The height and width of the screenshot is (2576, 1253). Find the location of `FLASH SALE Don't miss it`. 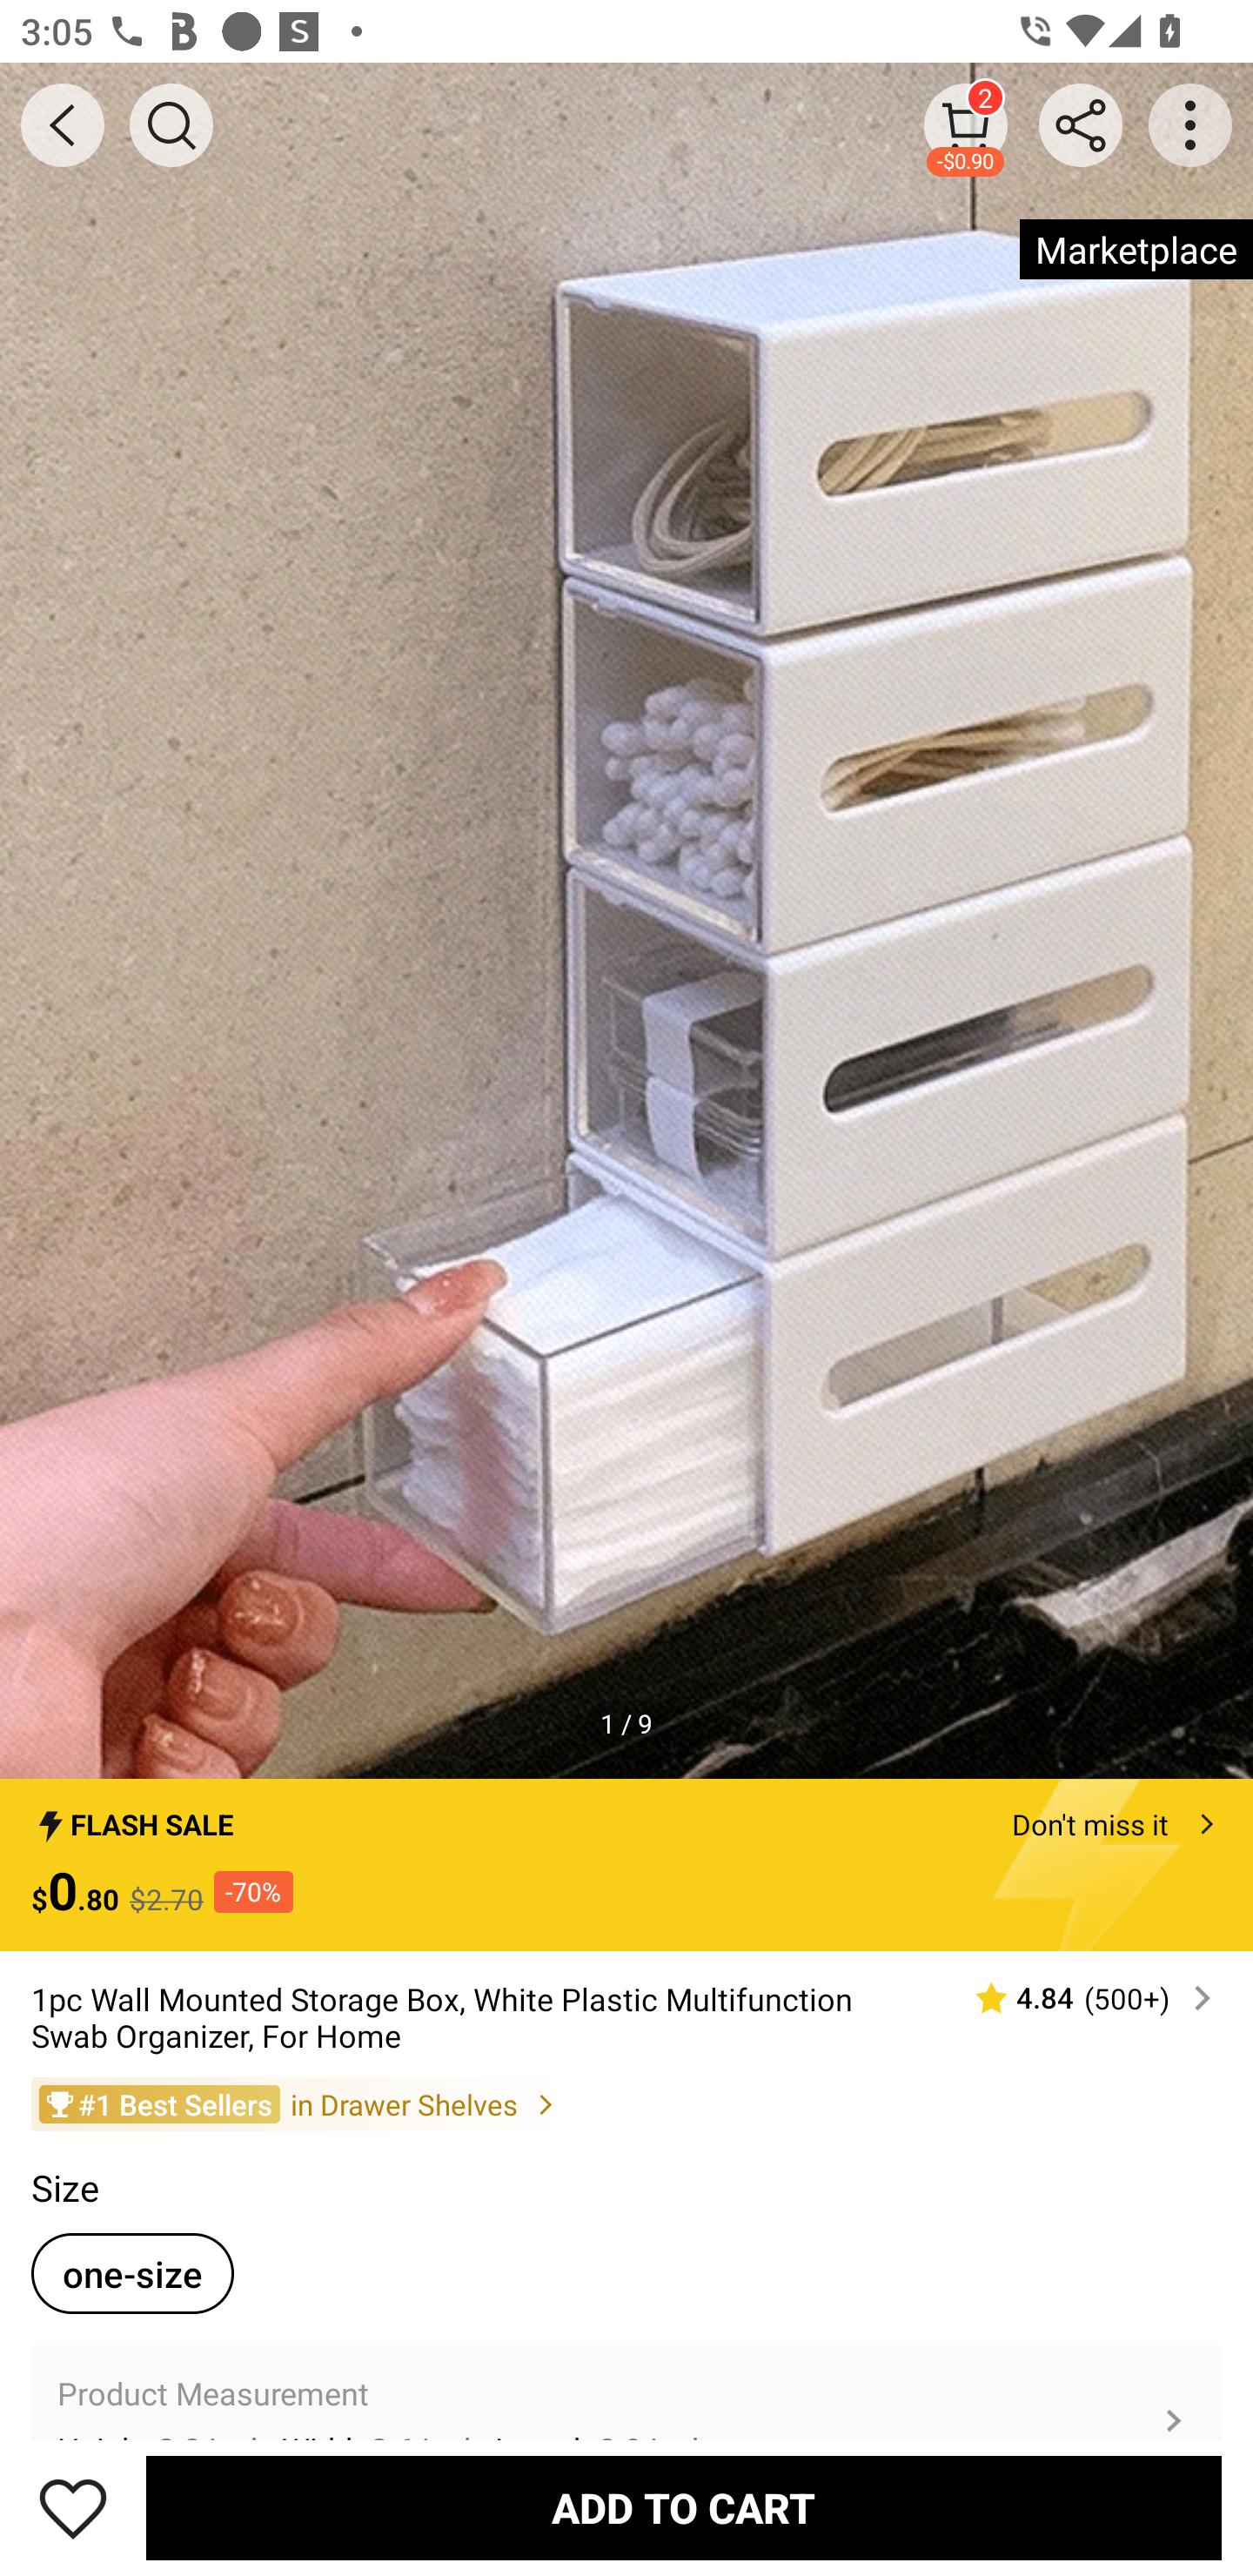

FLASH SALE Don't miss it is located at coordinates (626, 1817).